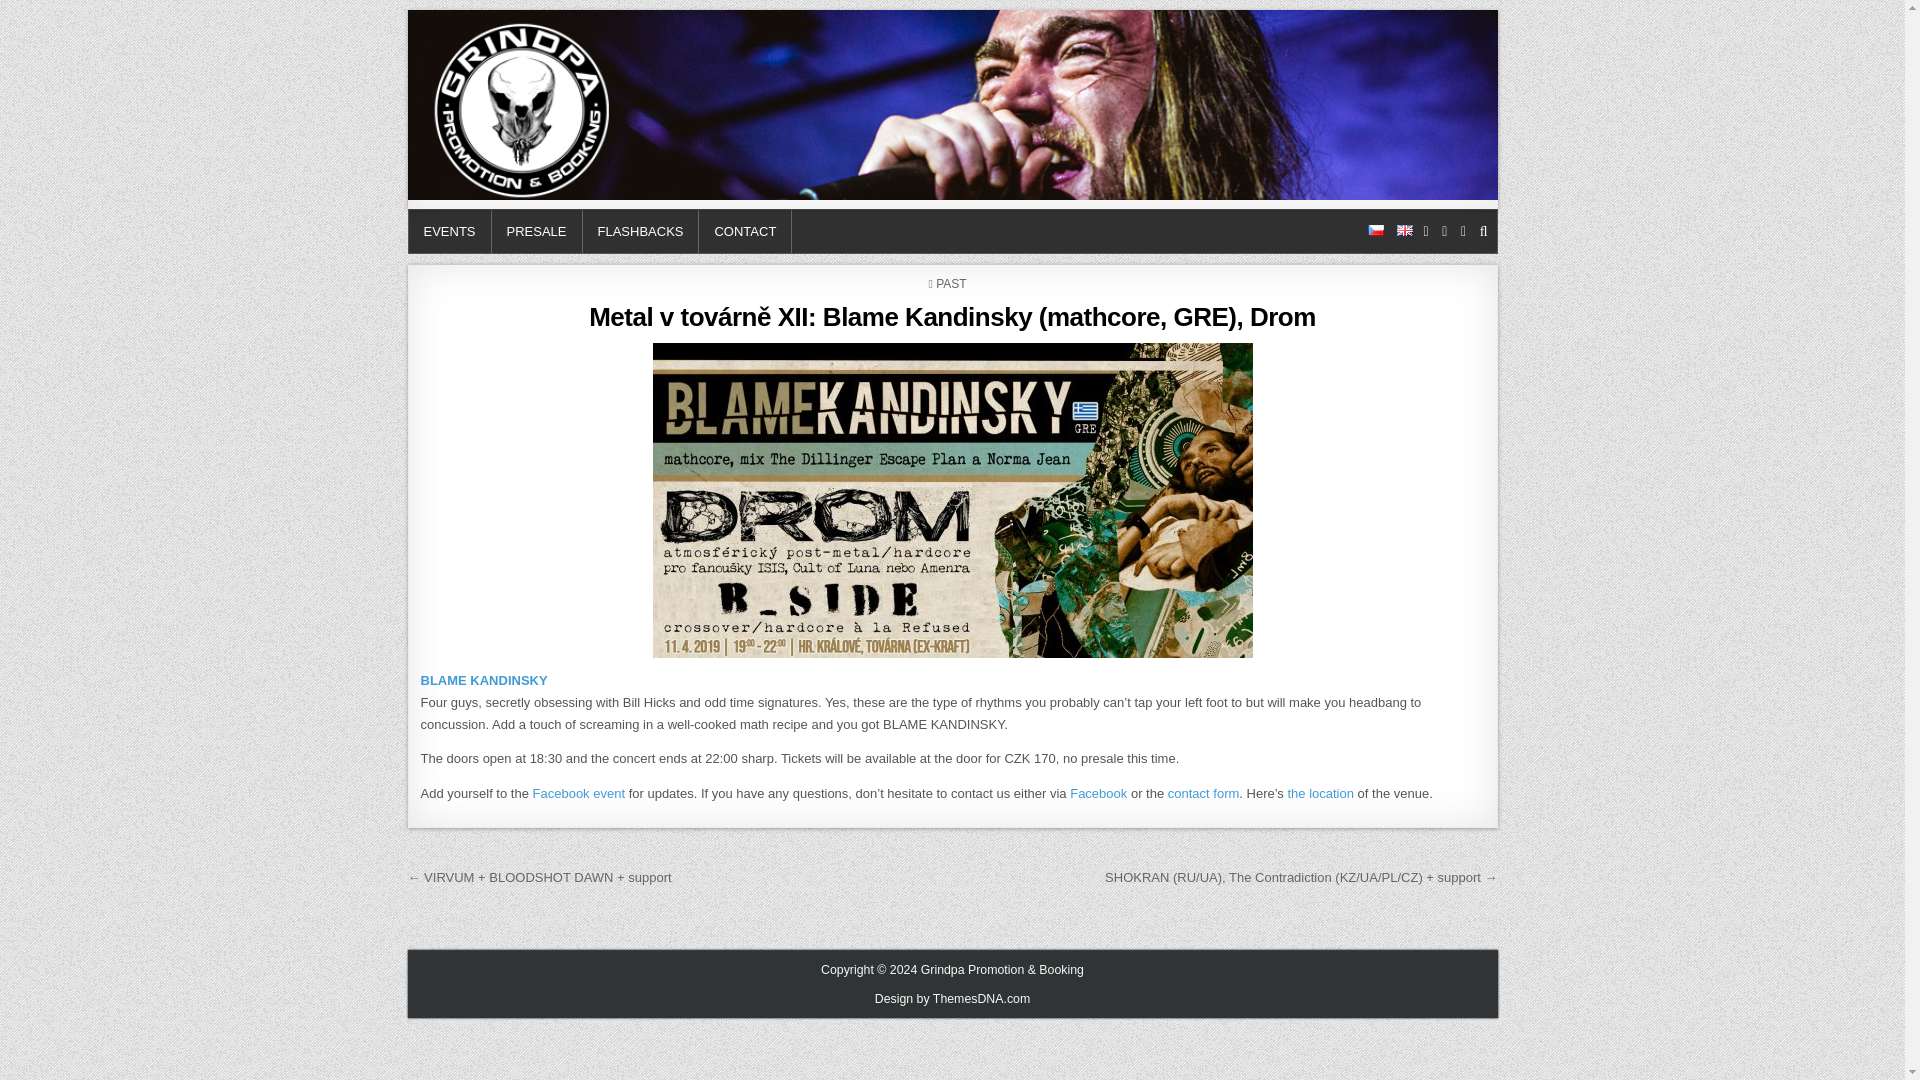 The width and height of the screenshot is (1920, 1080). Describe the element at coordinates (1204, 794) in the screenshot. I see `contact form` at that location.